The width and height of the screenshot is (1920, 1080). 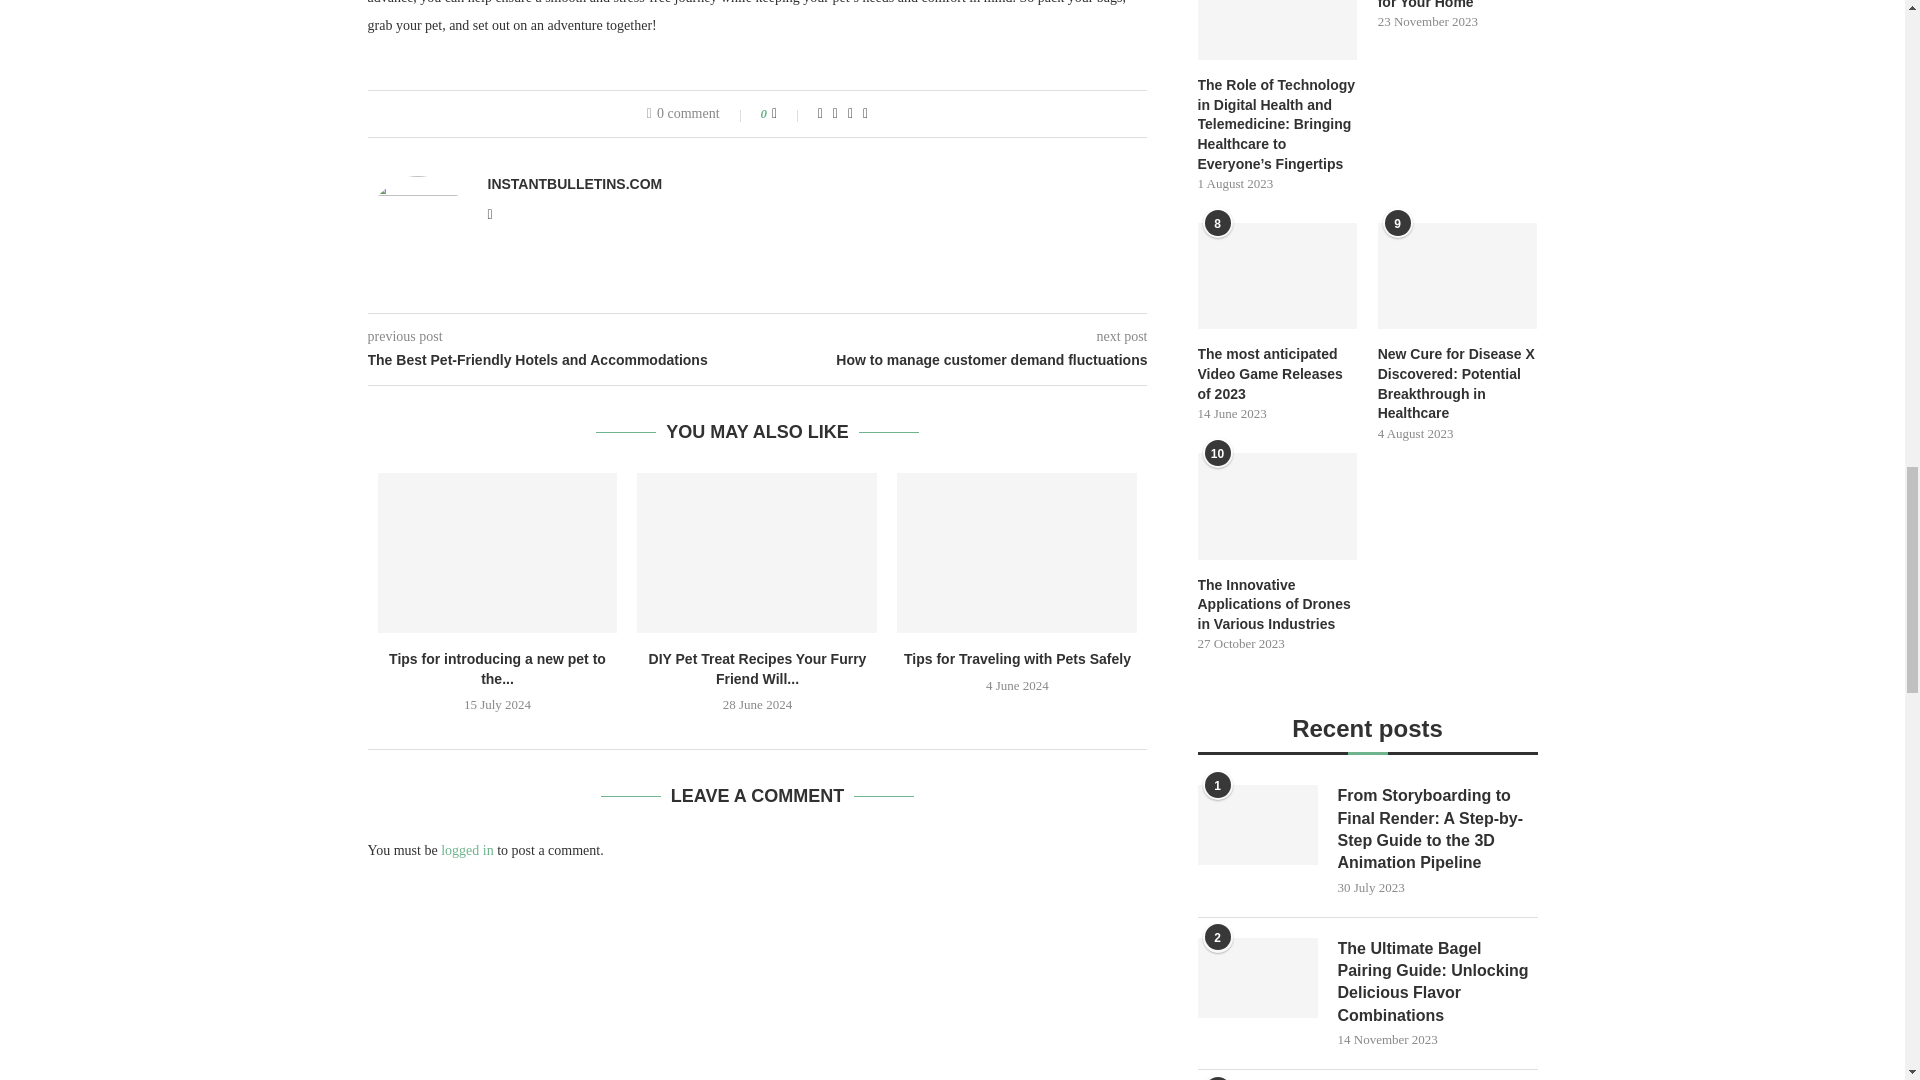 What do you see at coordinates (574, 184) in the screenshot?
I see `Author instantbulletins.com` at bounding box center [574, 184].